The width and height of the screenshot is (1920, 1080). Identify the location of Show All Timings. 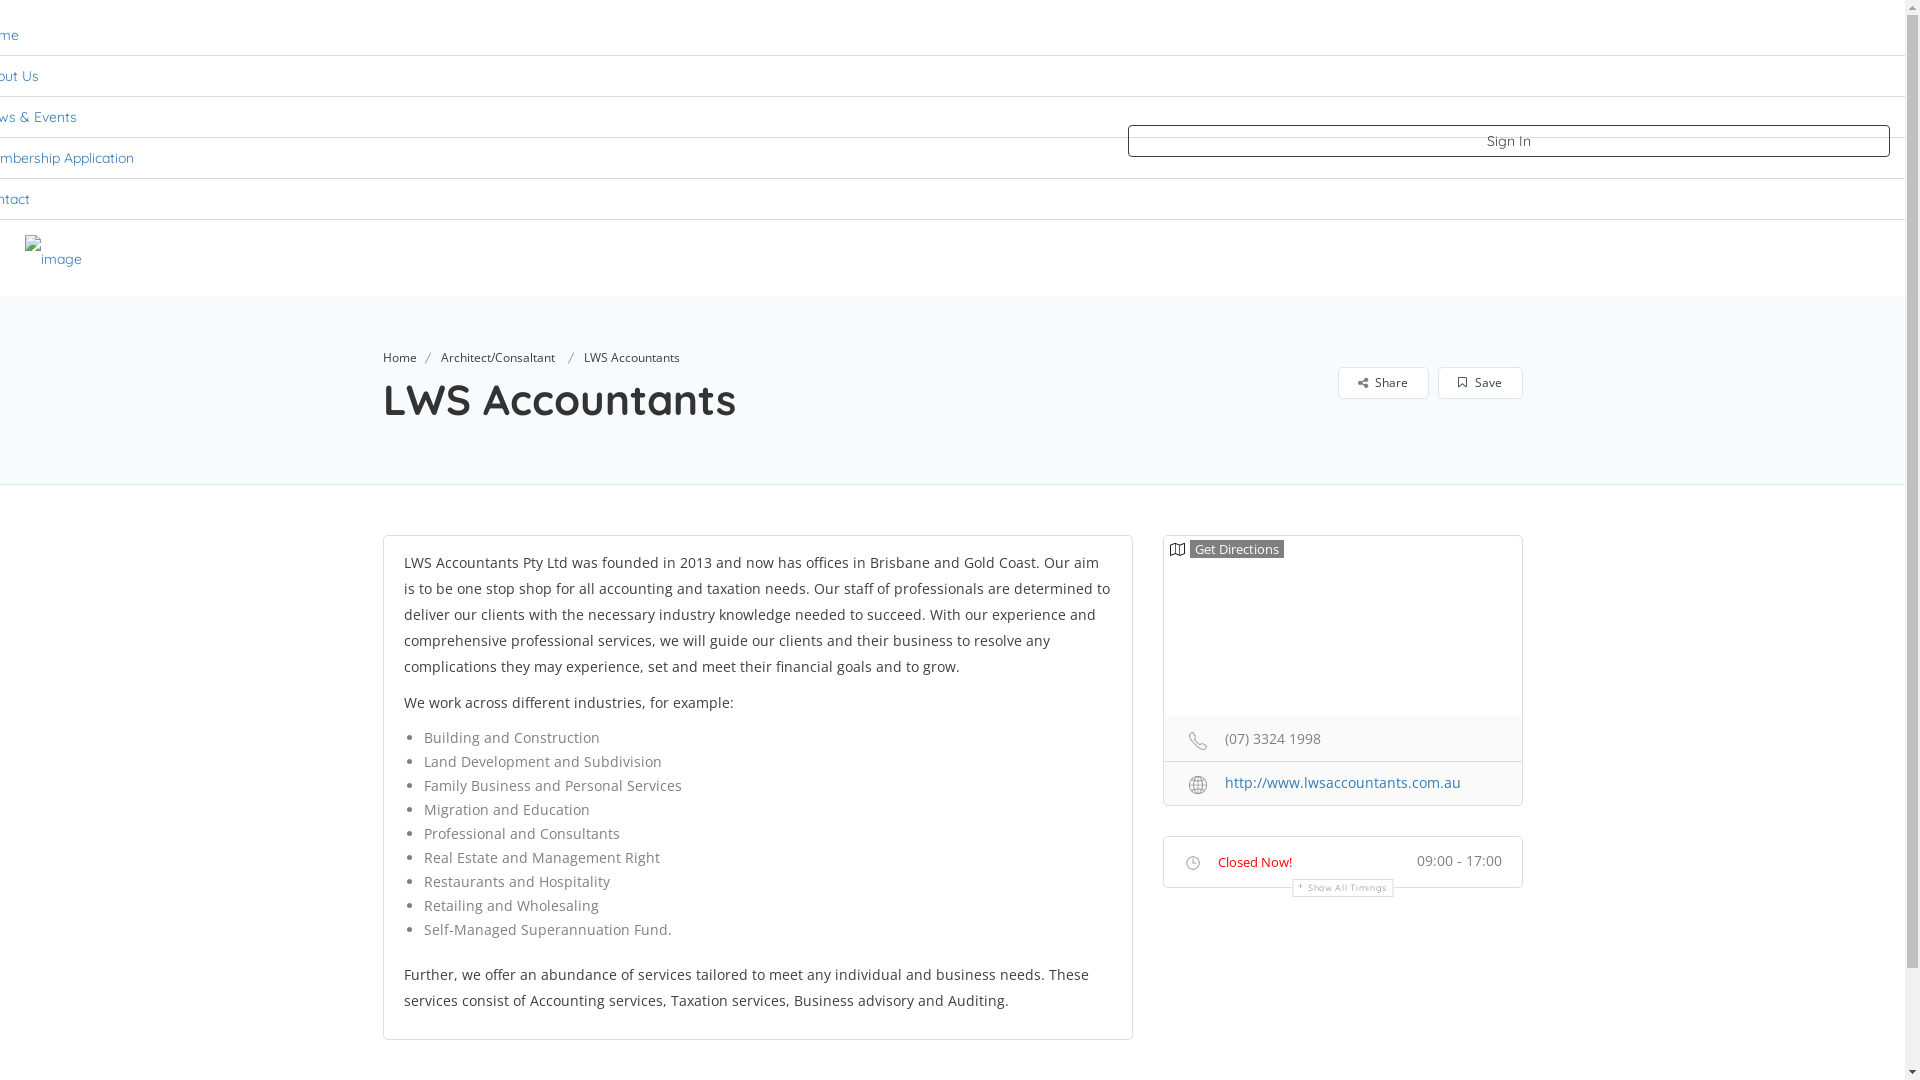
(1342, 888).